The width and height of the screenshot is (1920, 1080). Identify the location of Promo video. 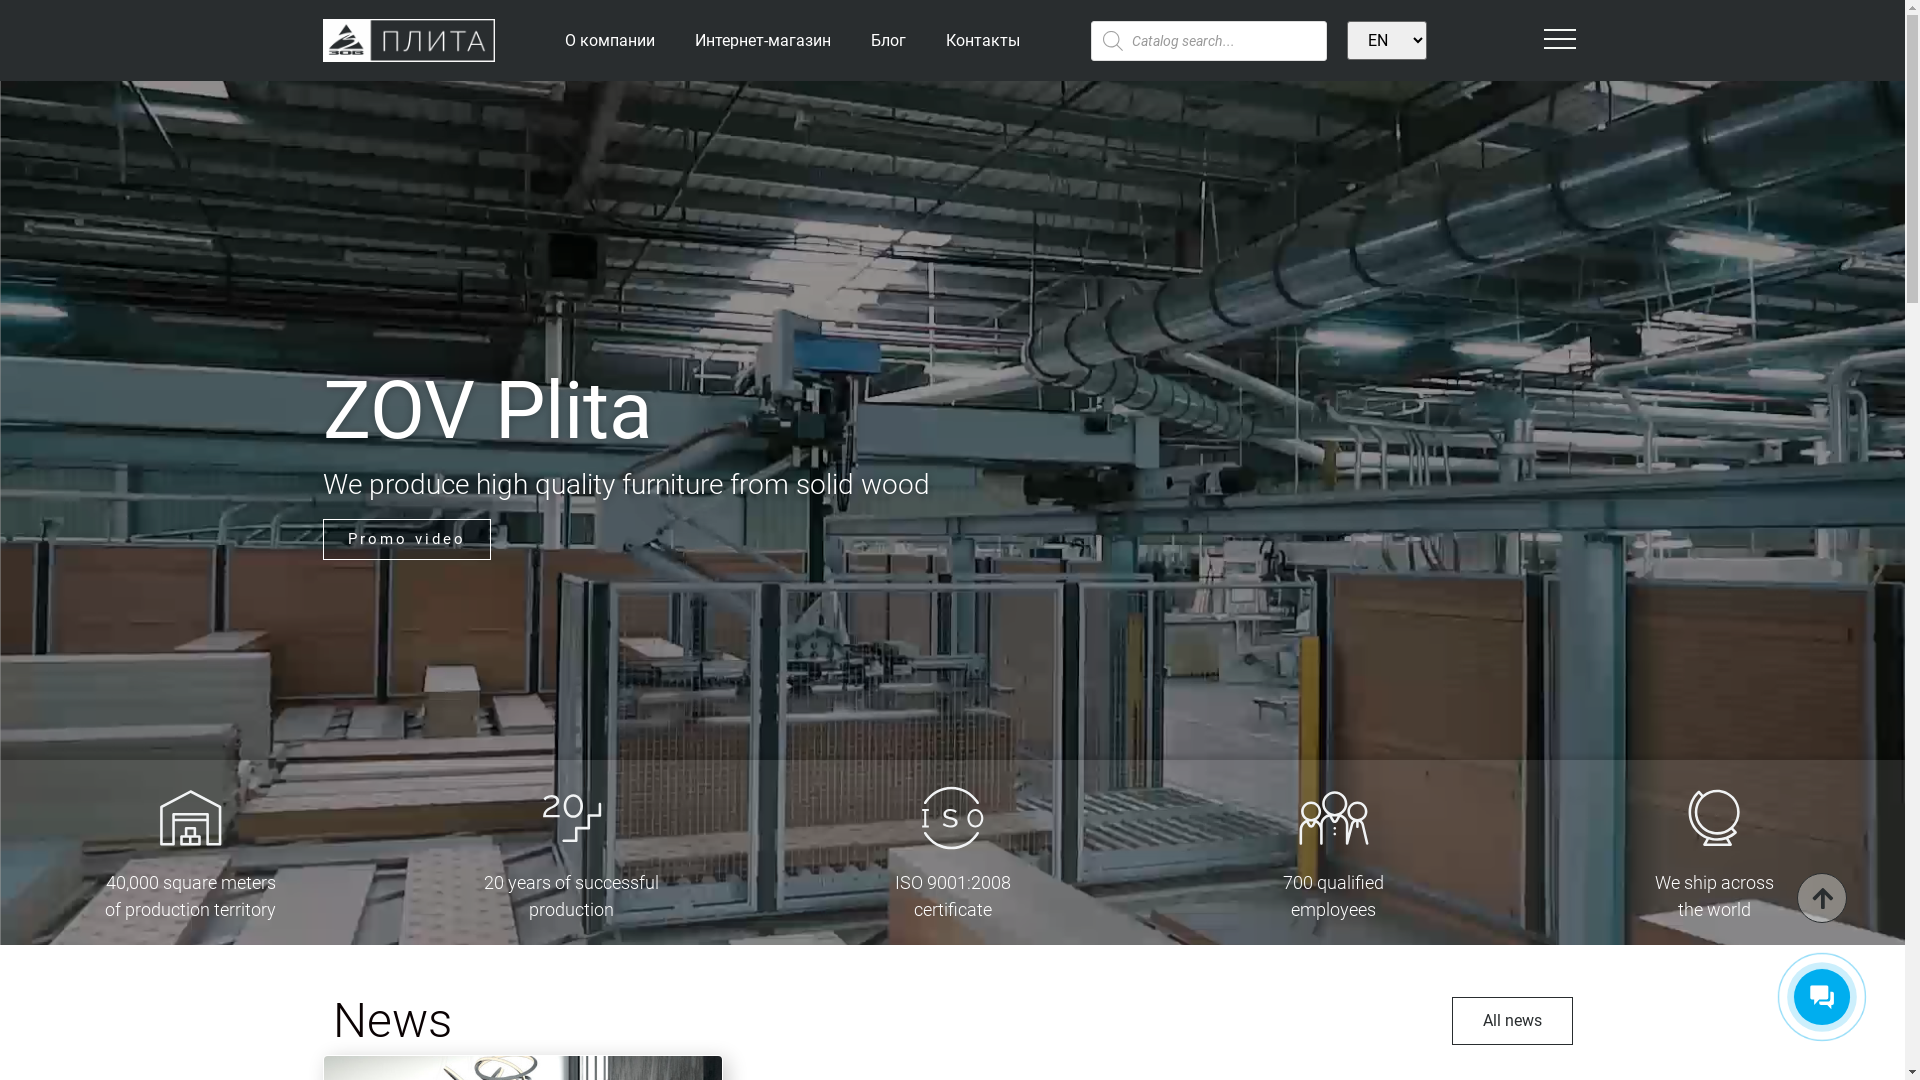
(406, 538).